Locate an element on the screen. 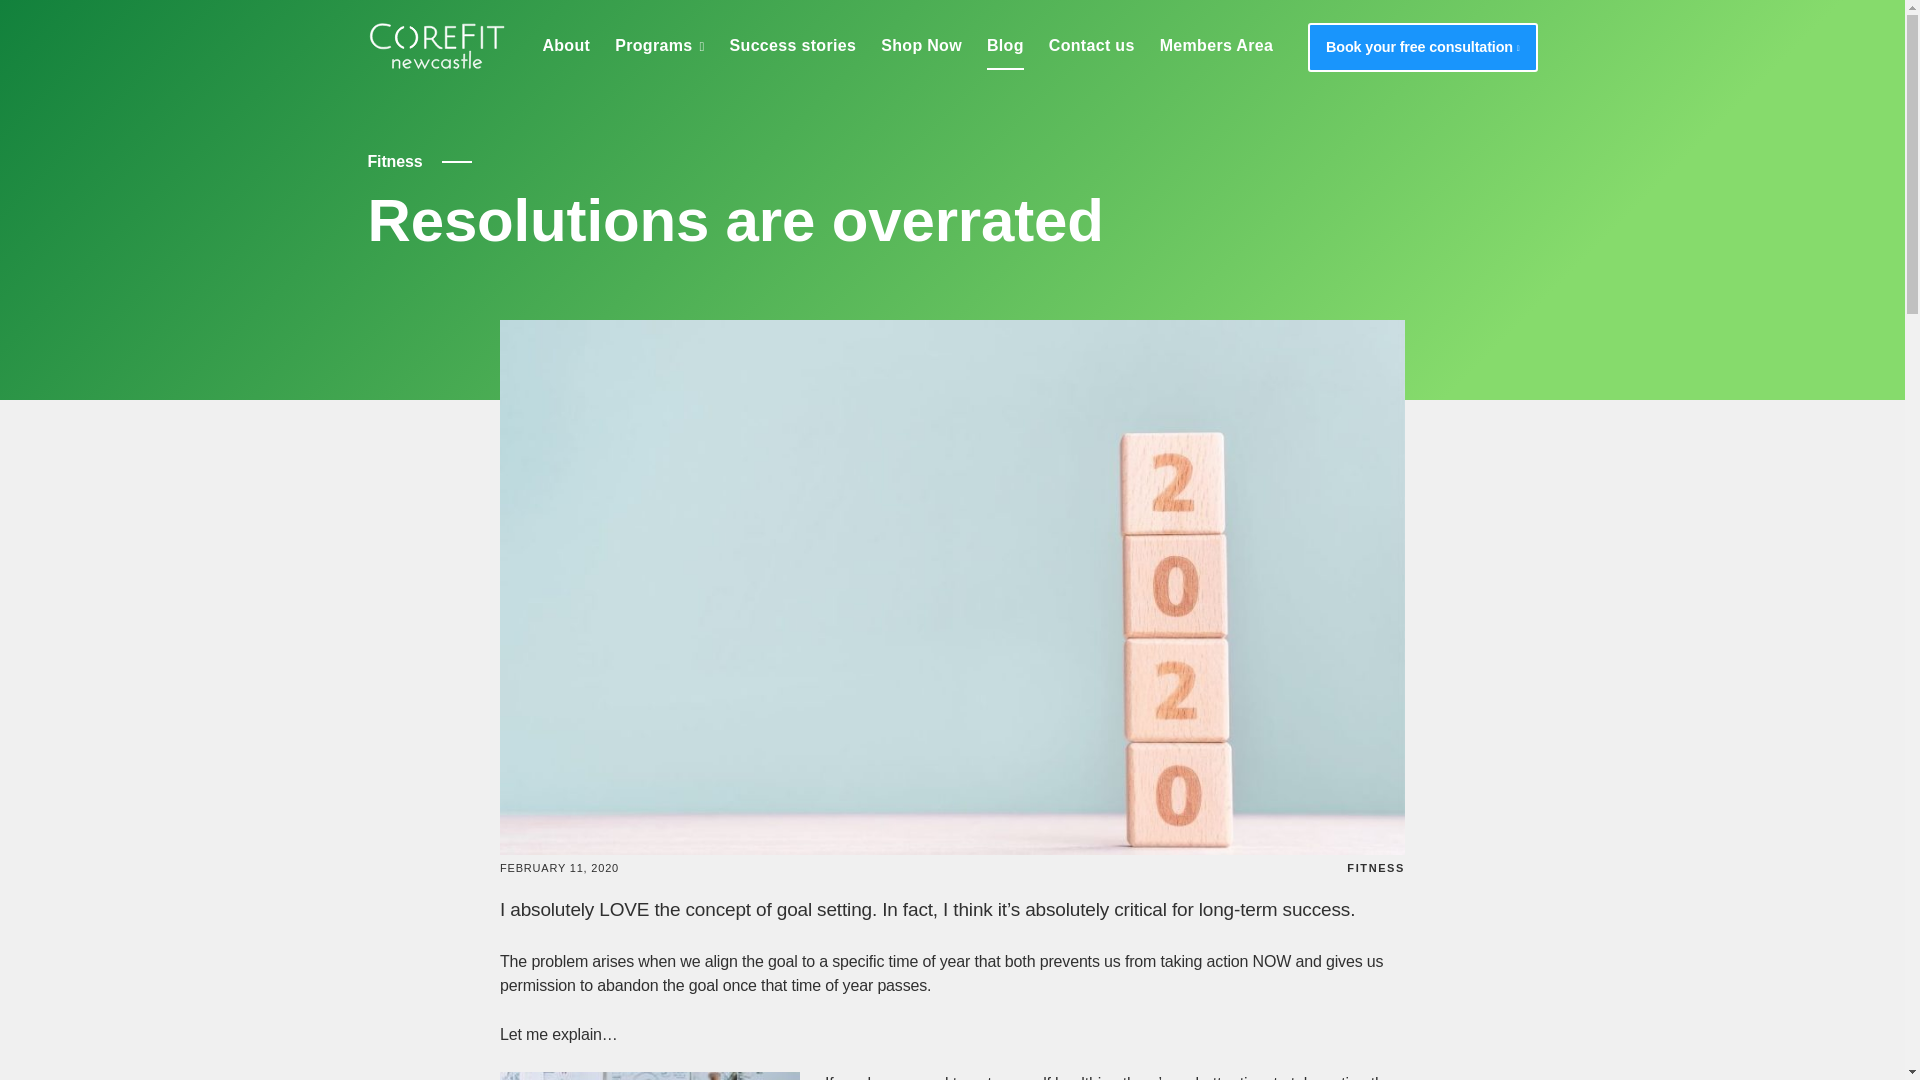 The image size is (1920, 1080). Shop Now is located at coordinates (921, 46).